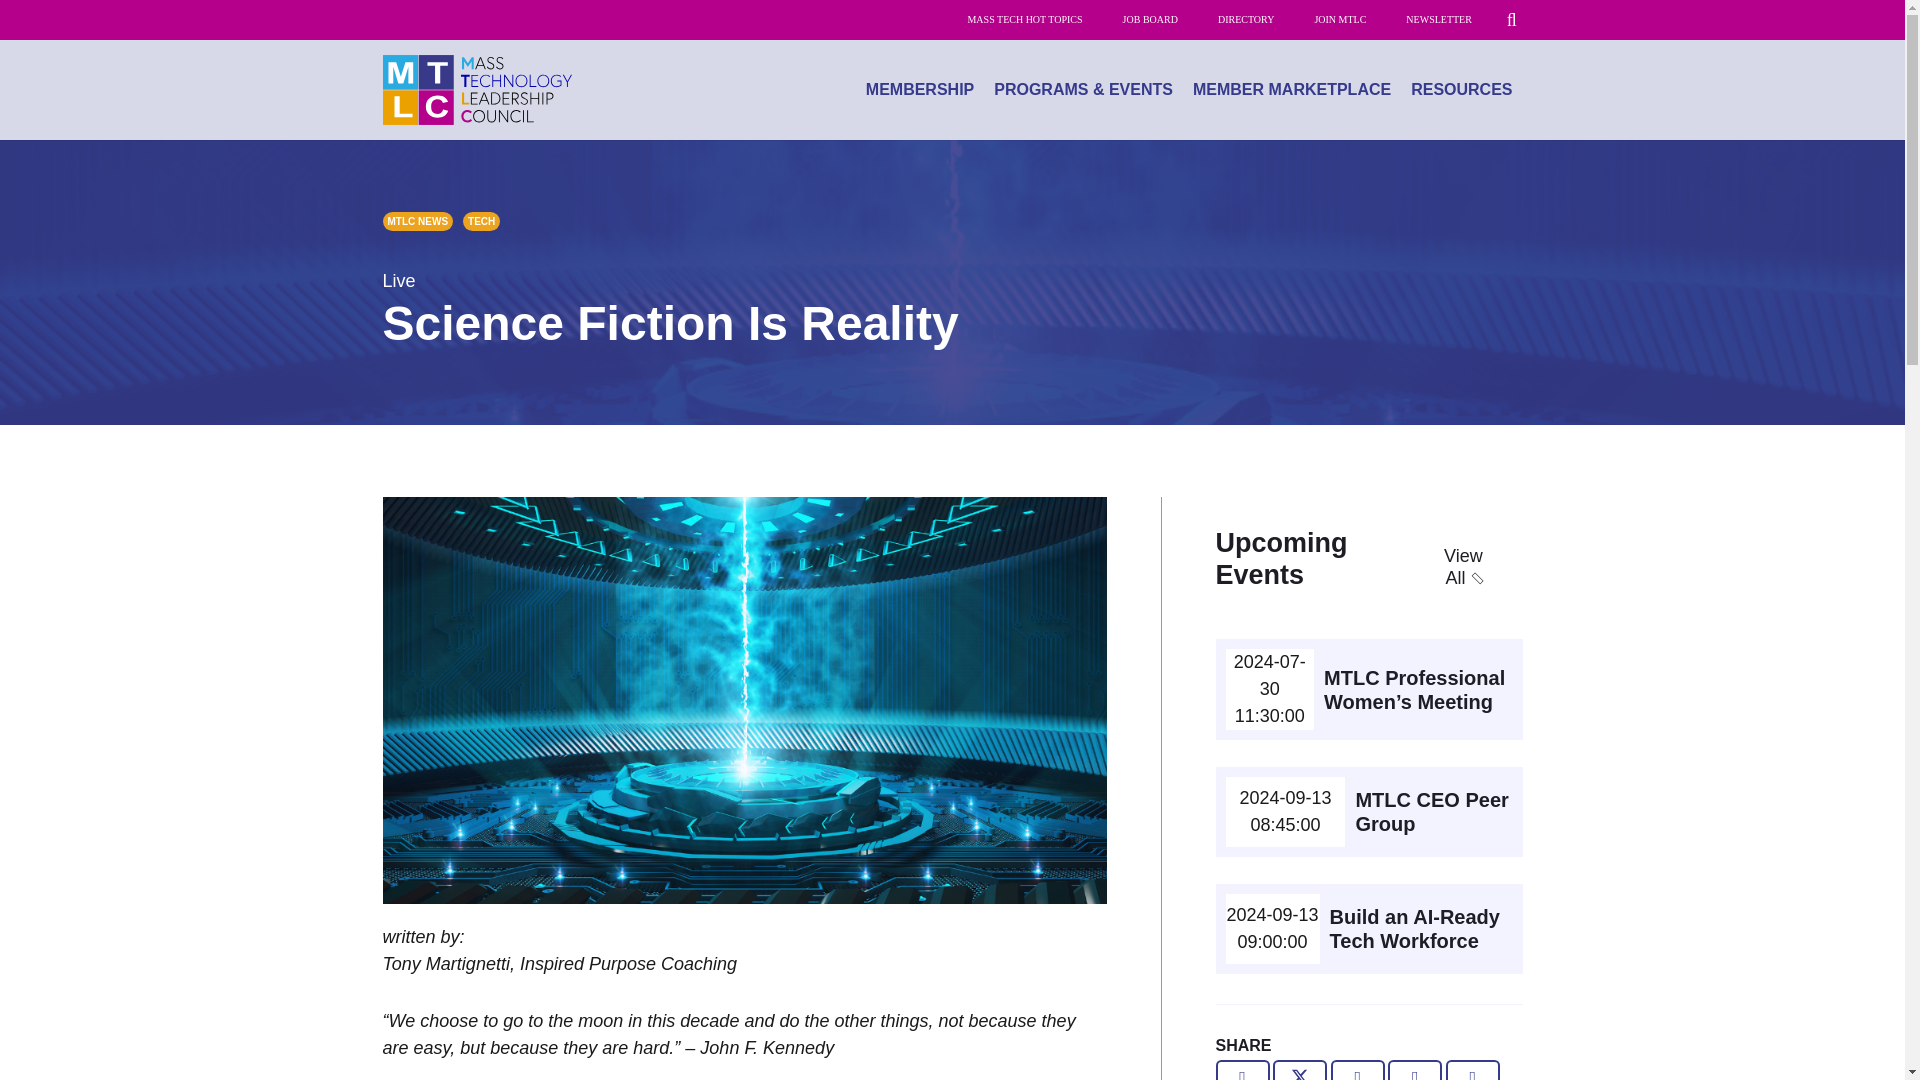 This screenshot has width=1920, height=1080. I want to click on NEWSLETTER, so click(1438, 20).